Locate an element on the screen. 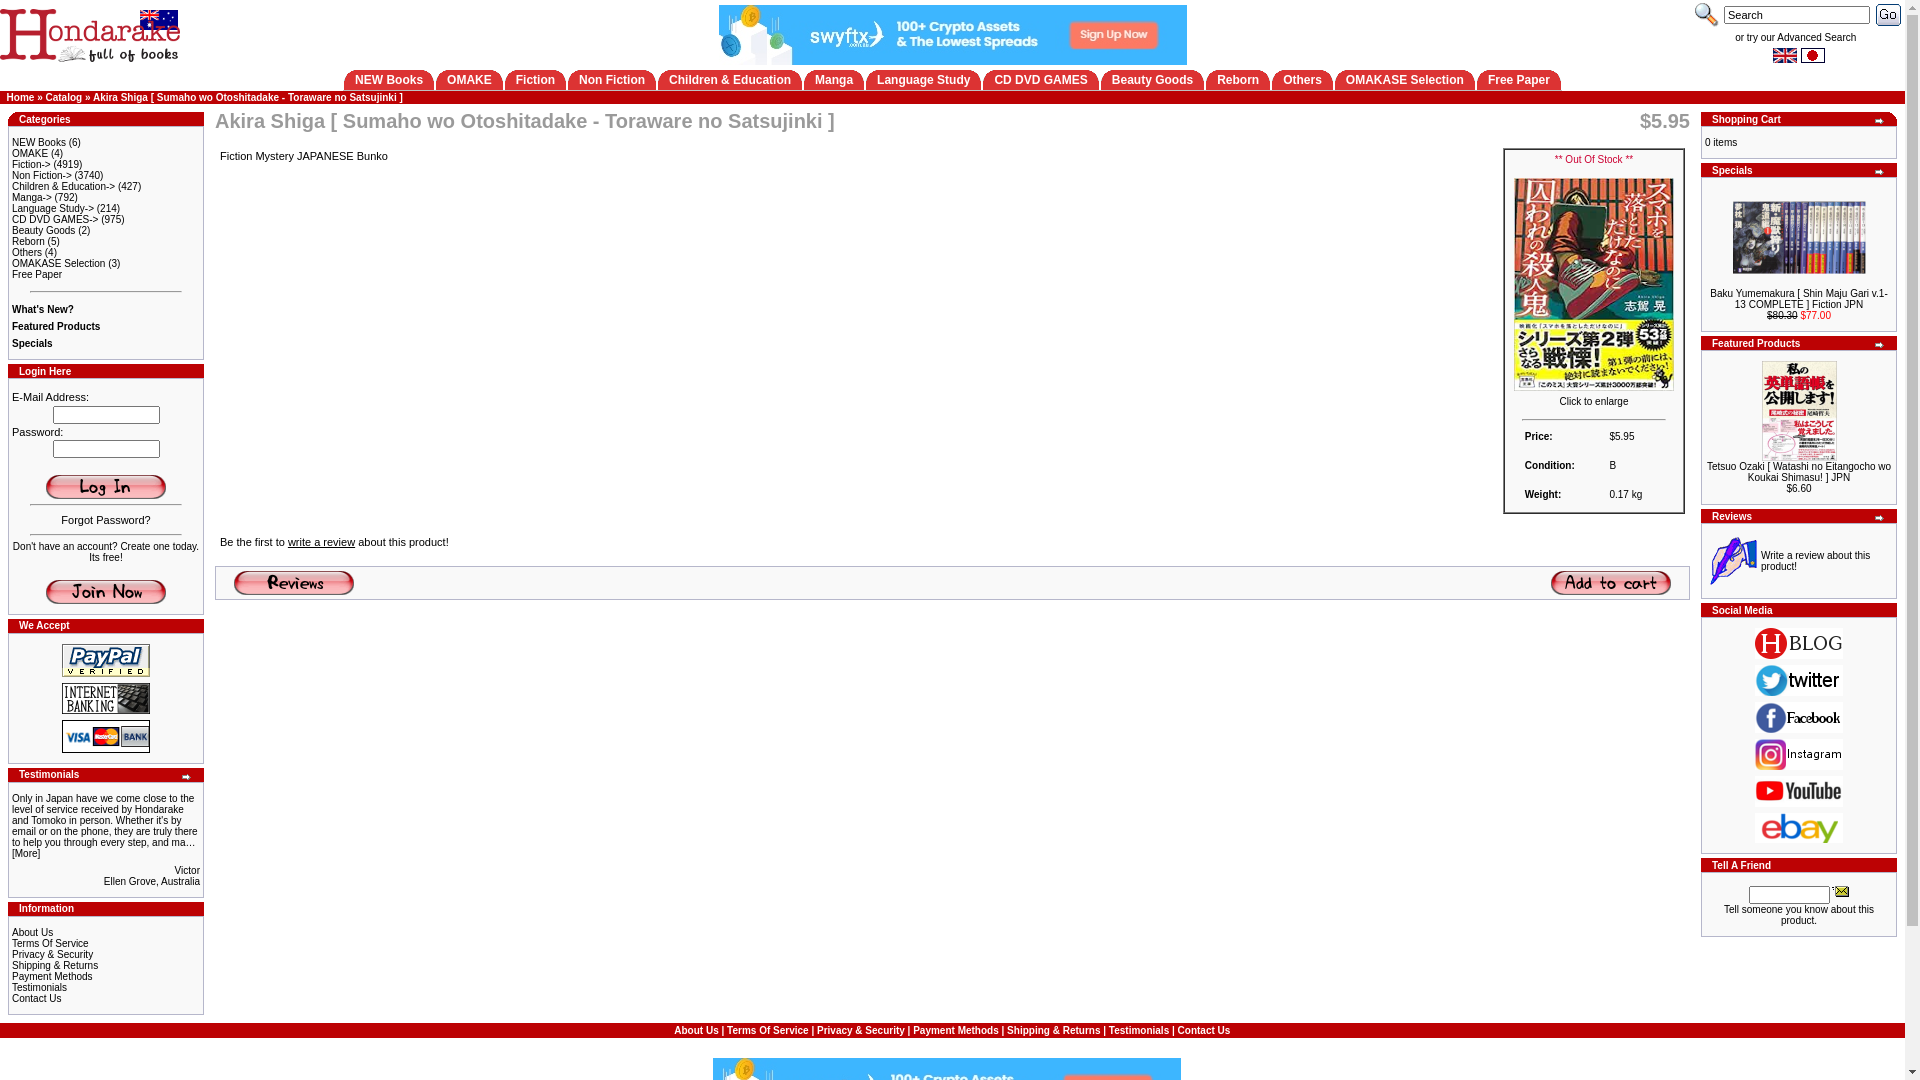 The width and height of the screenshot is (1920, 1080). CD DVD GAMES is located at coordinates (1040, 80).